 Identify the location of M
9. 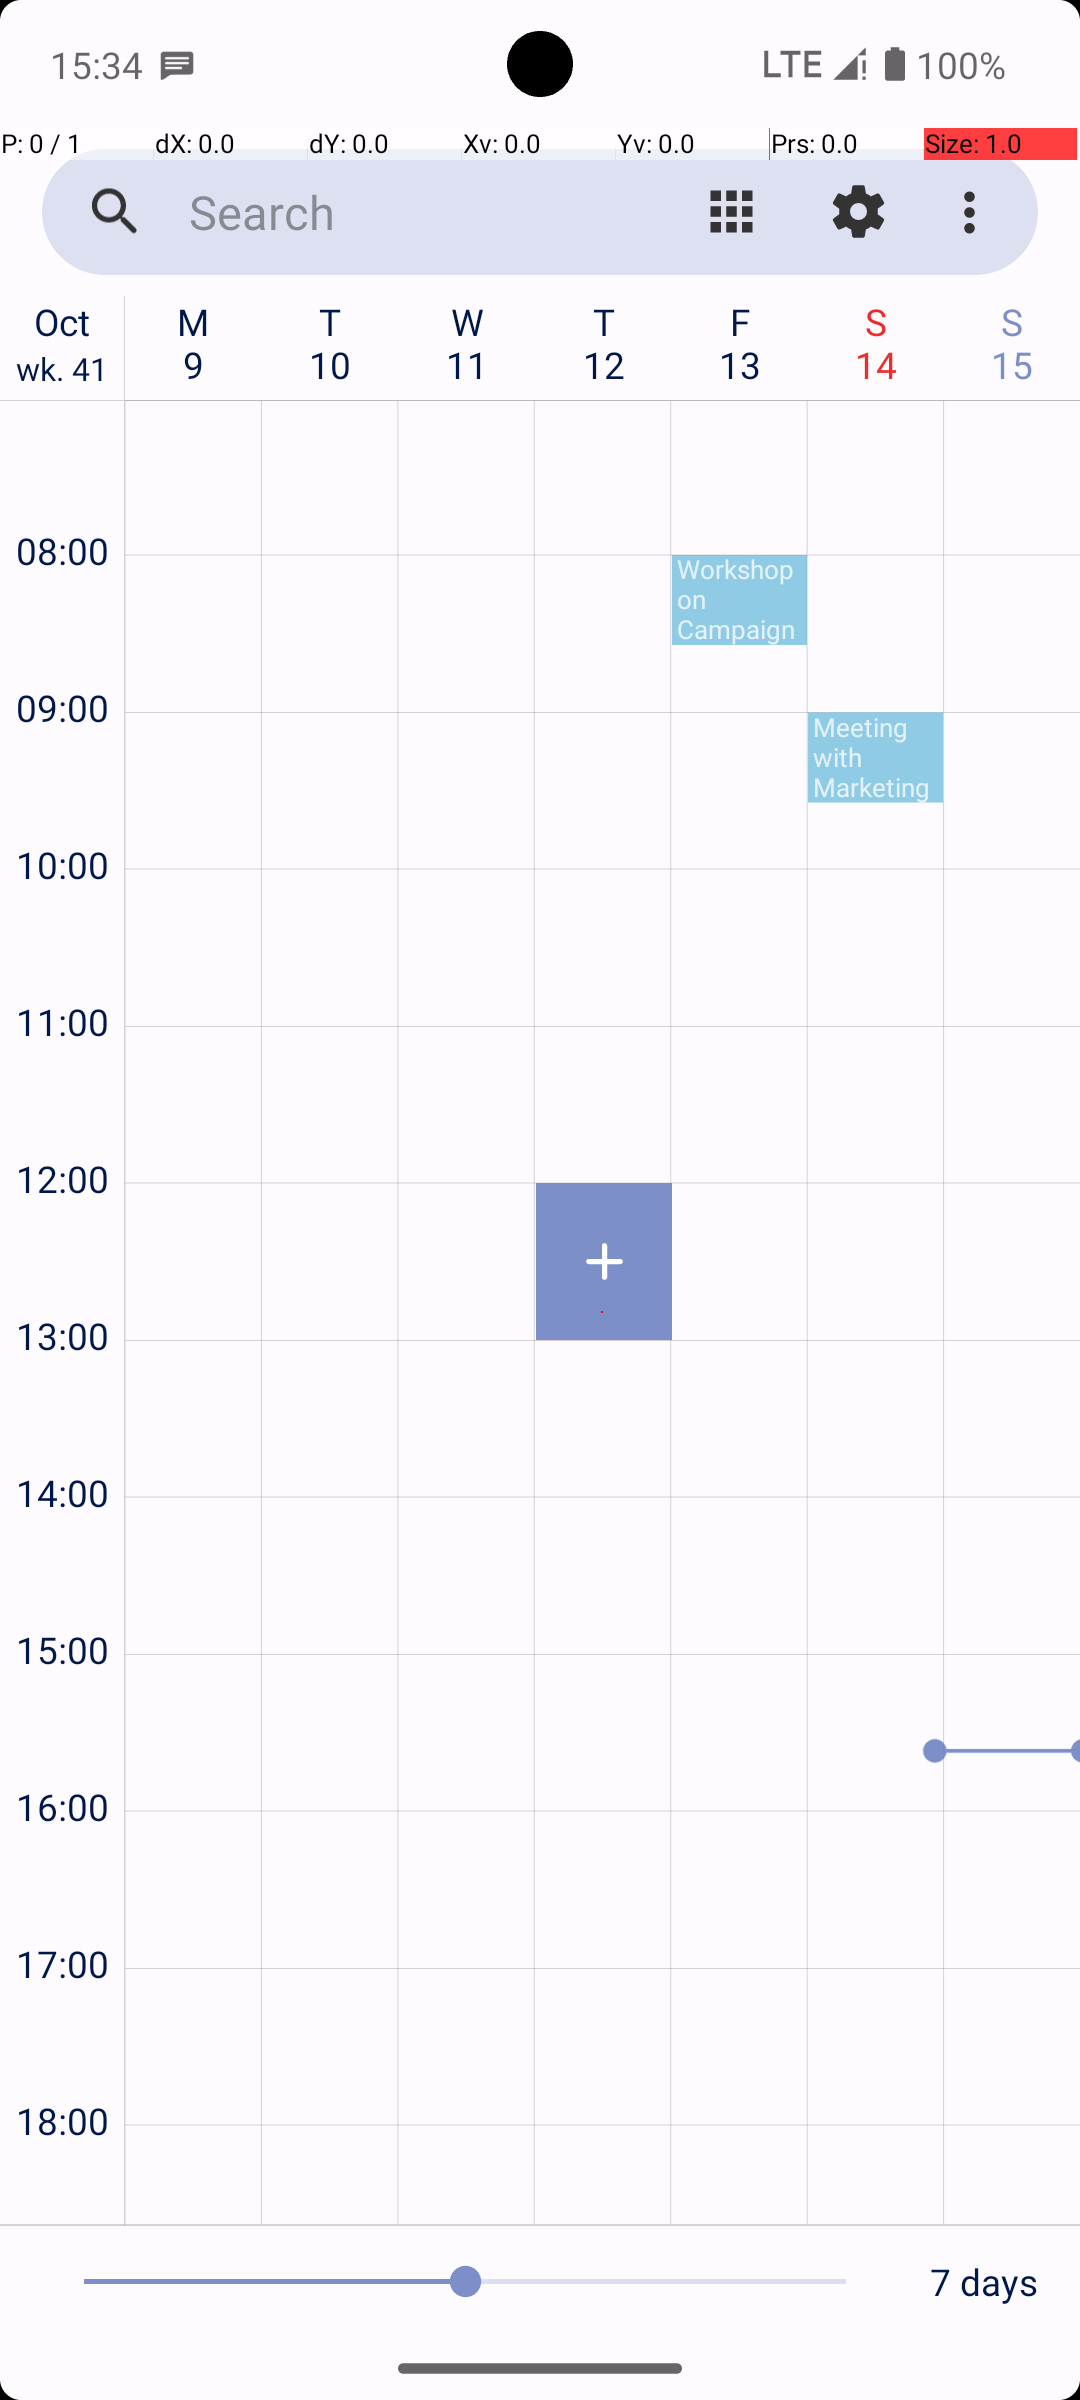
(194, 343).